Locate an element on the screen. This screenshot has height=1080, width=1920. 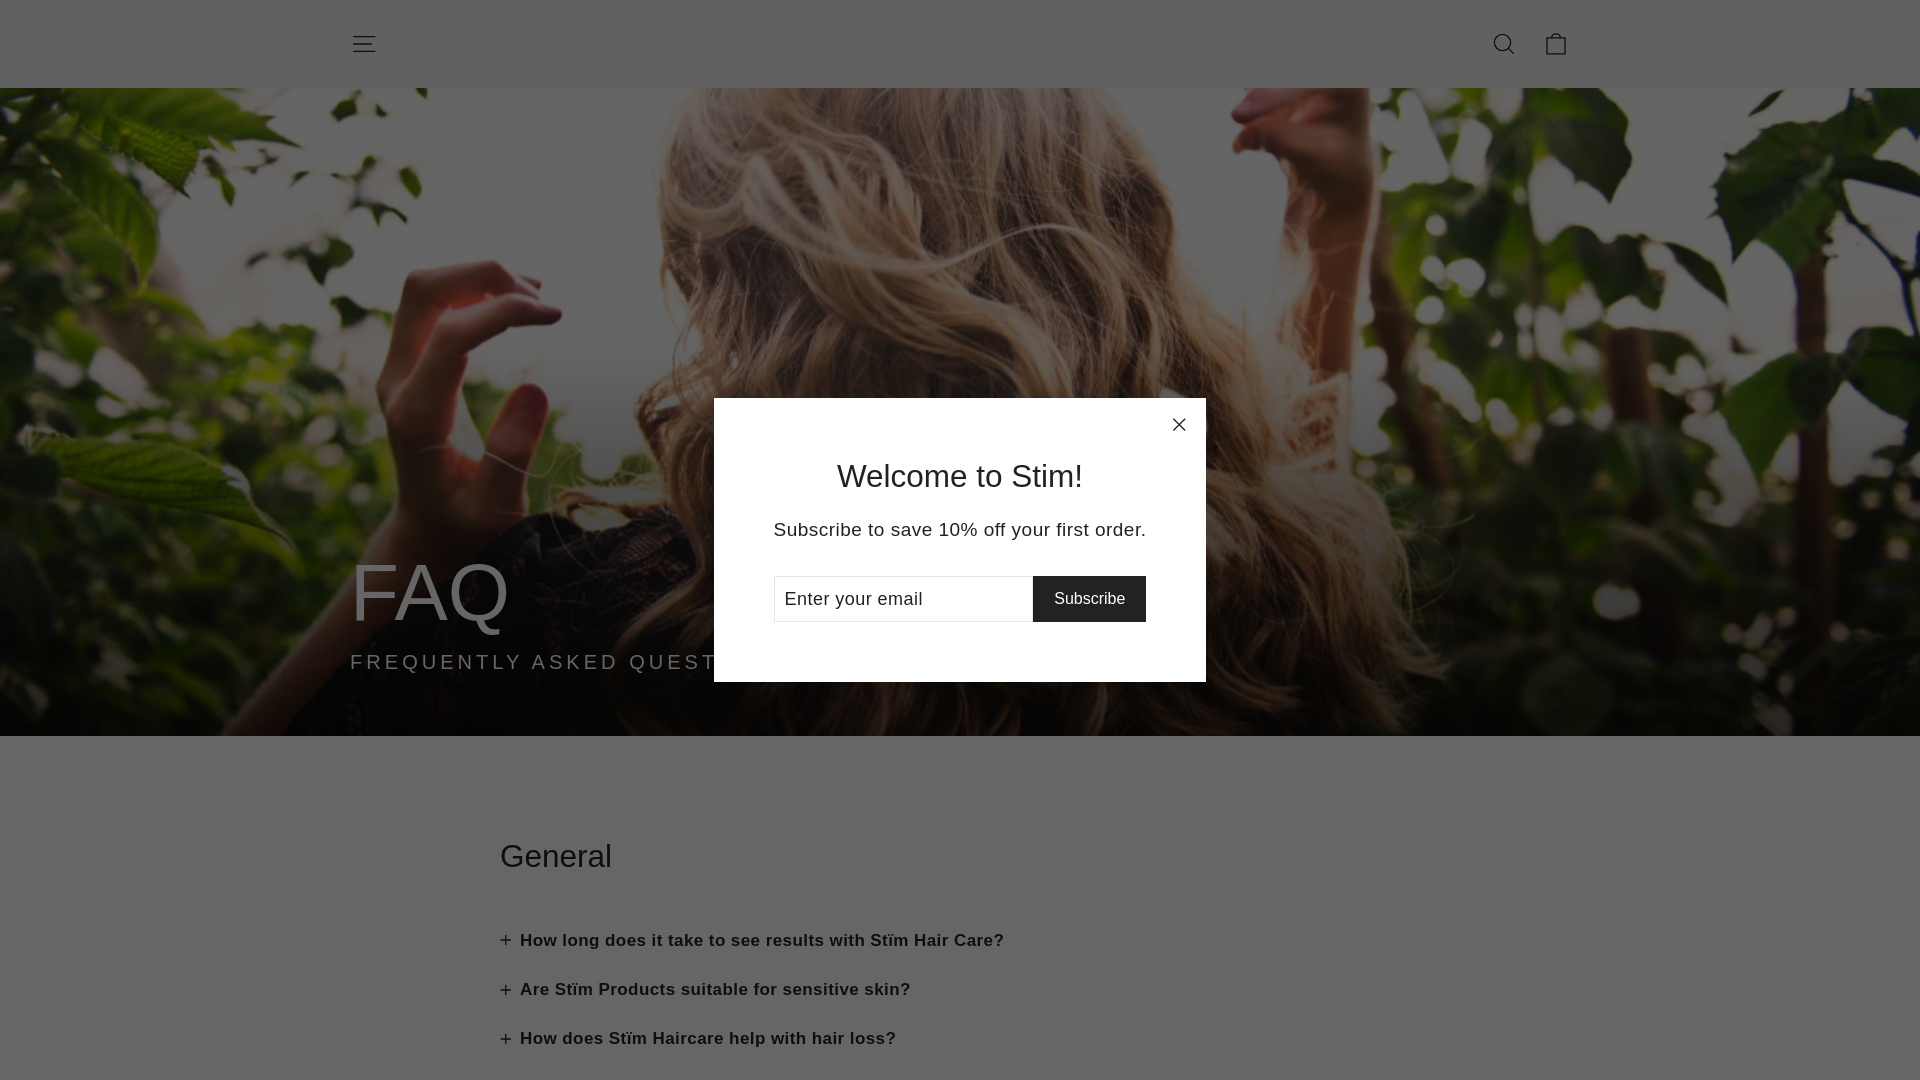
Cart is located at coordinates (1556, 44).